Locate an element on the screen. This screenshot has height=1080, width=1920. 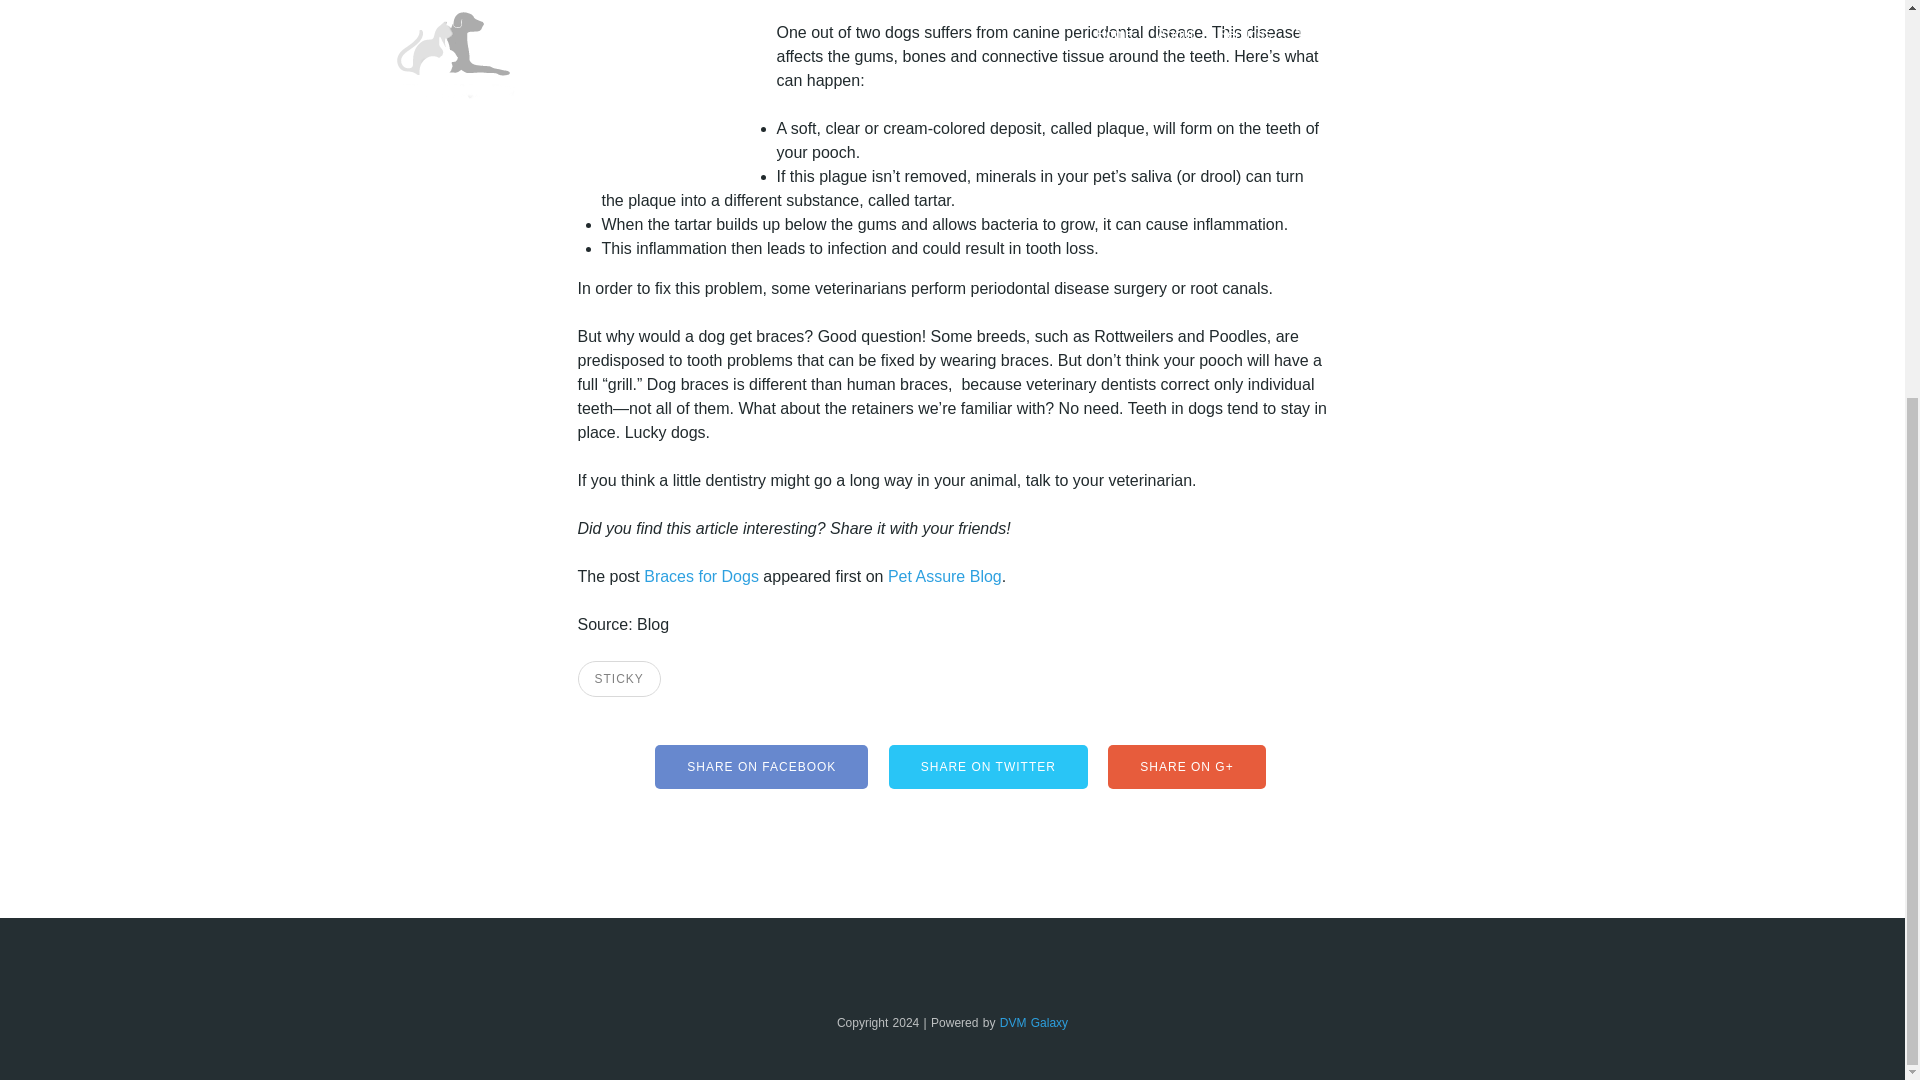
SHARE ON TWITTER is located at coordinates (988, 767).